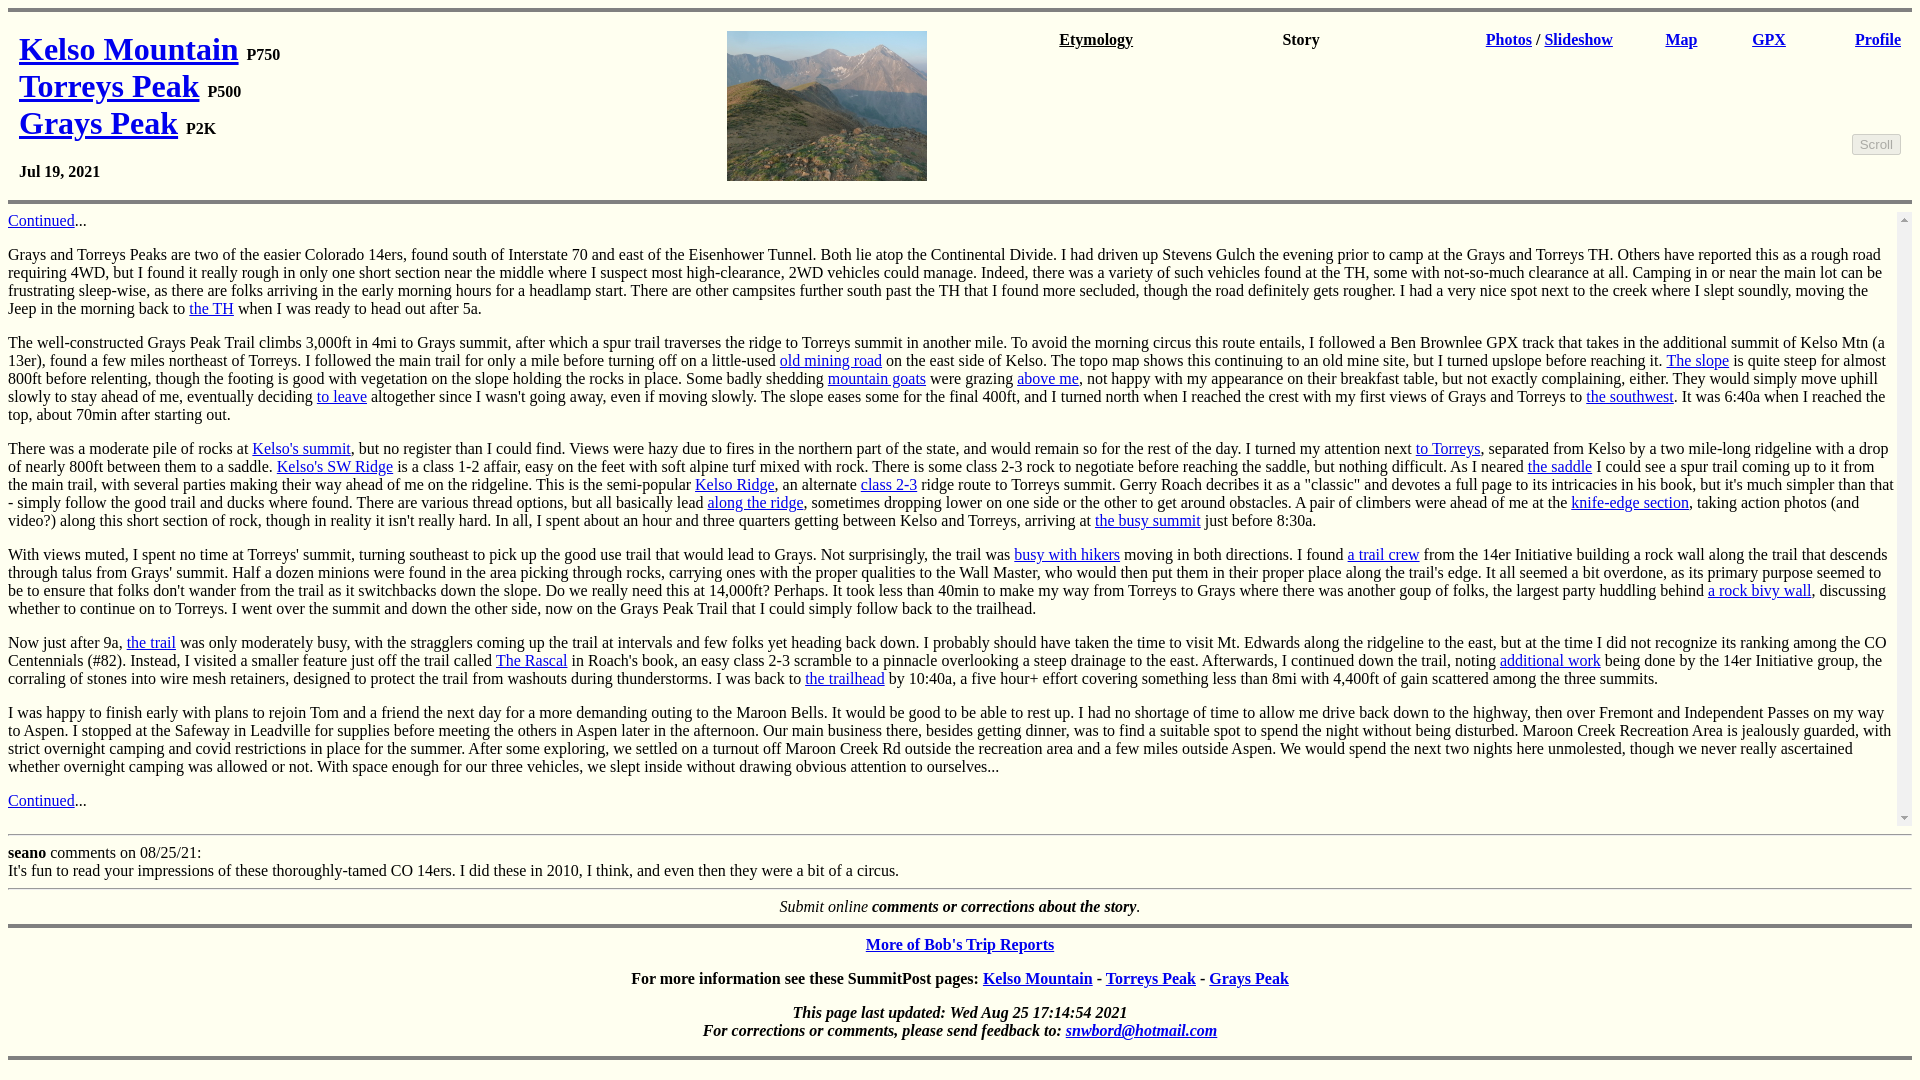 The width and height of the screenshot is (1920, 1080). Describe the element at coordinates (334, 466) in the screenshot. I see `Kelso's SW Ridge` at that location.